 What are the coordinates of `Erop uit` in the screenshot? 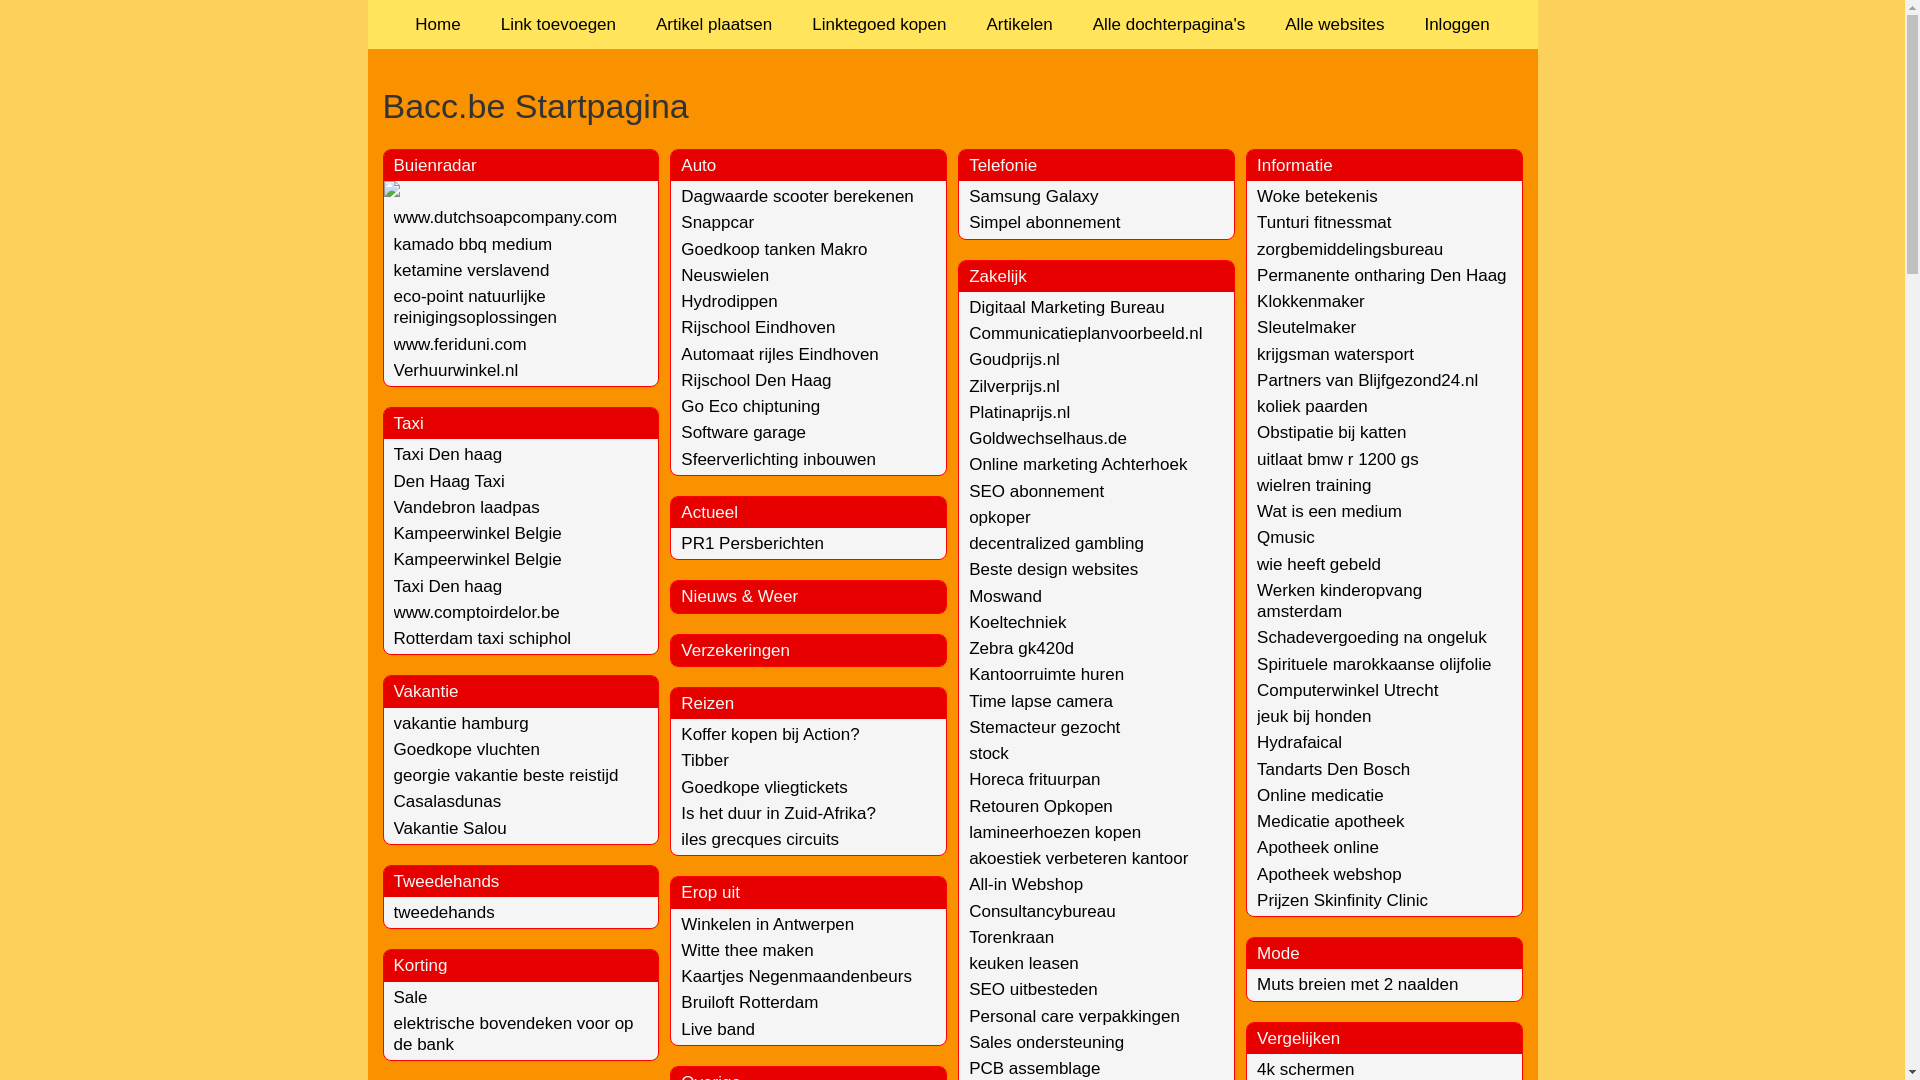 It's located at (710, 892).